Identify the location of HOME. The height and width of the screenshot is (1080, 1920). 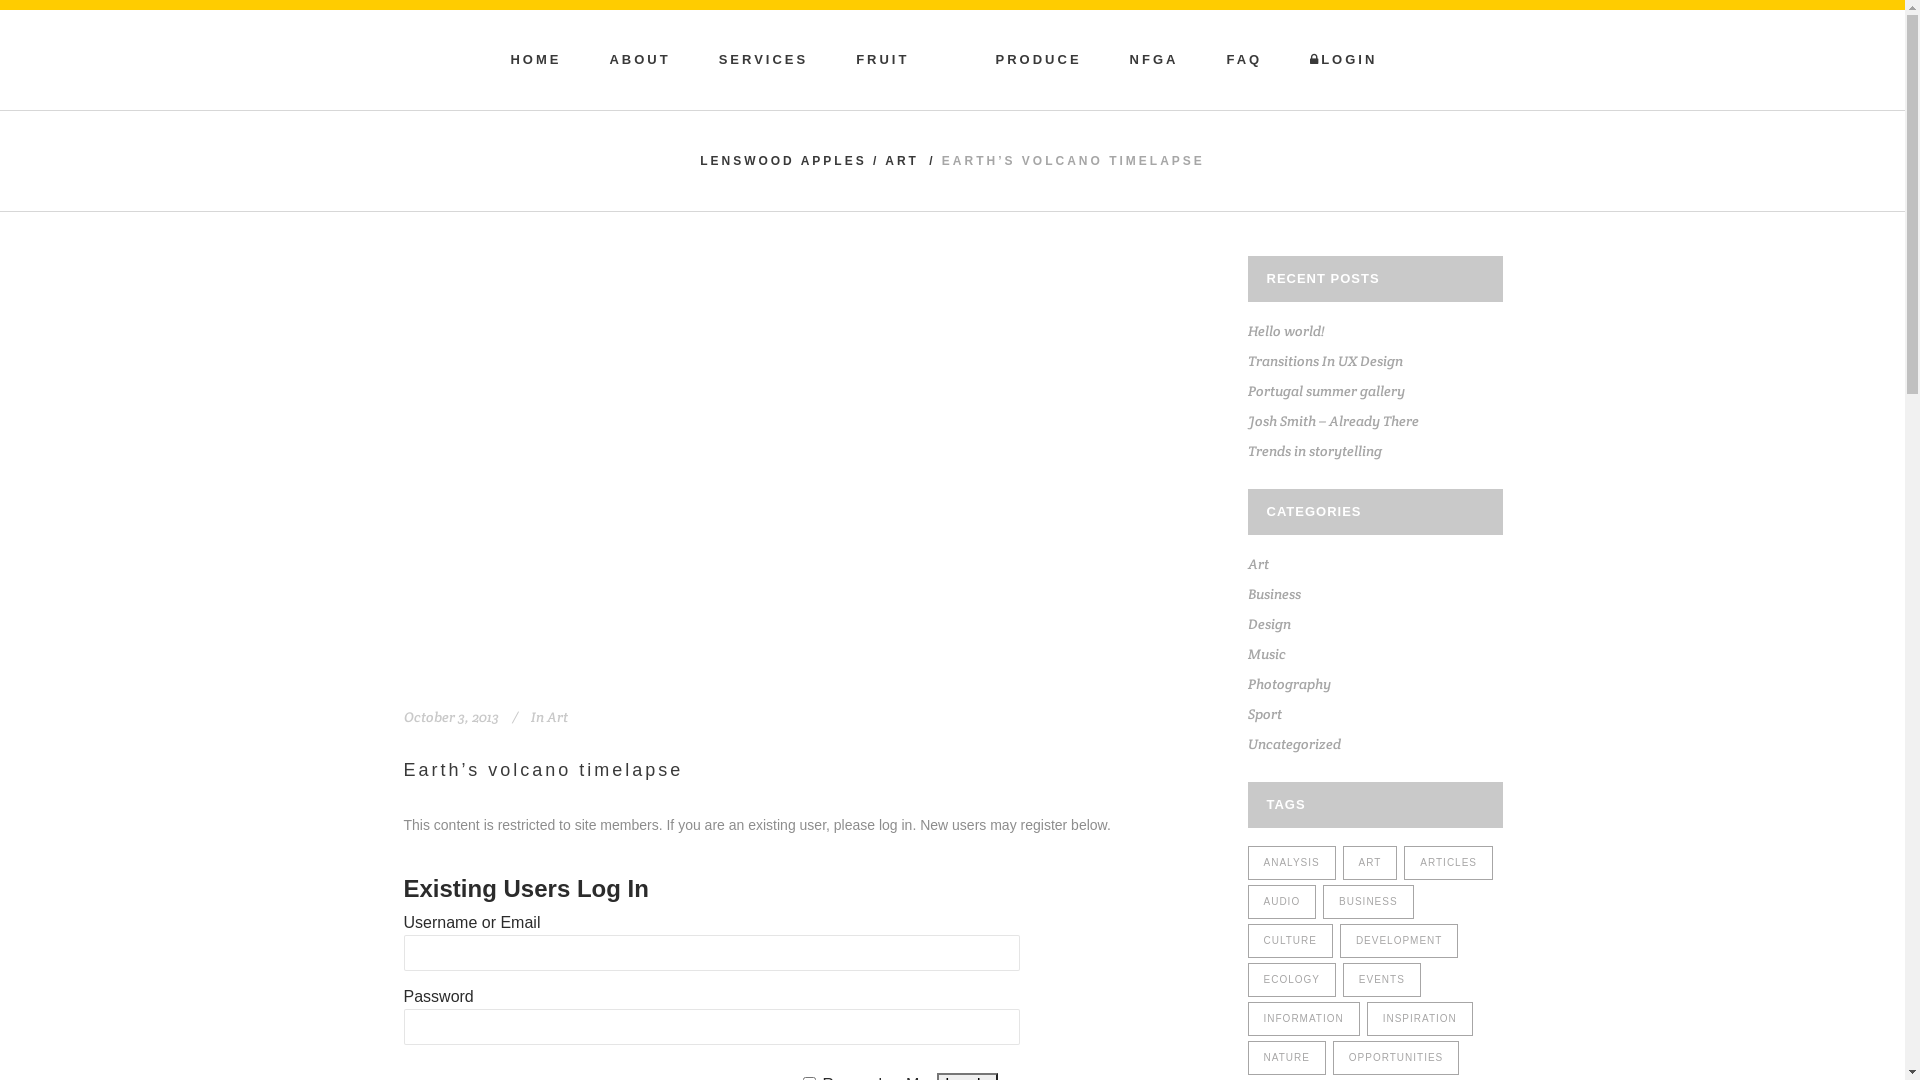
(536, 60).